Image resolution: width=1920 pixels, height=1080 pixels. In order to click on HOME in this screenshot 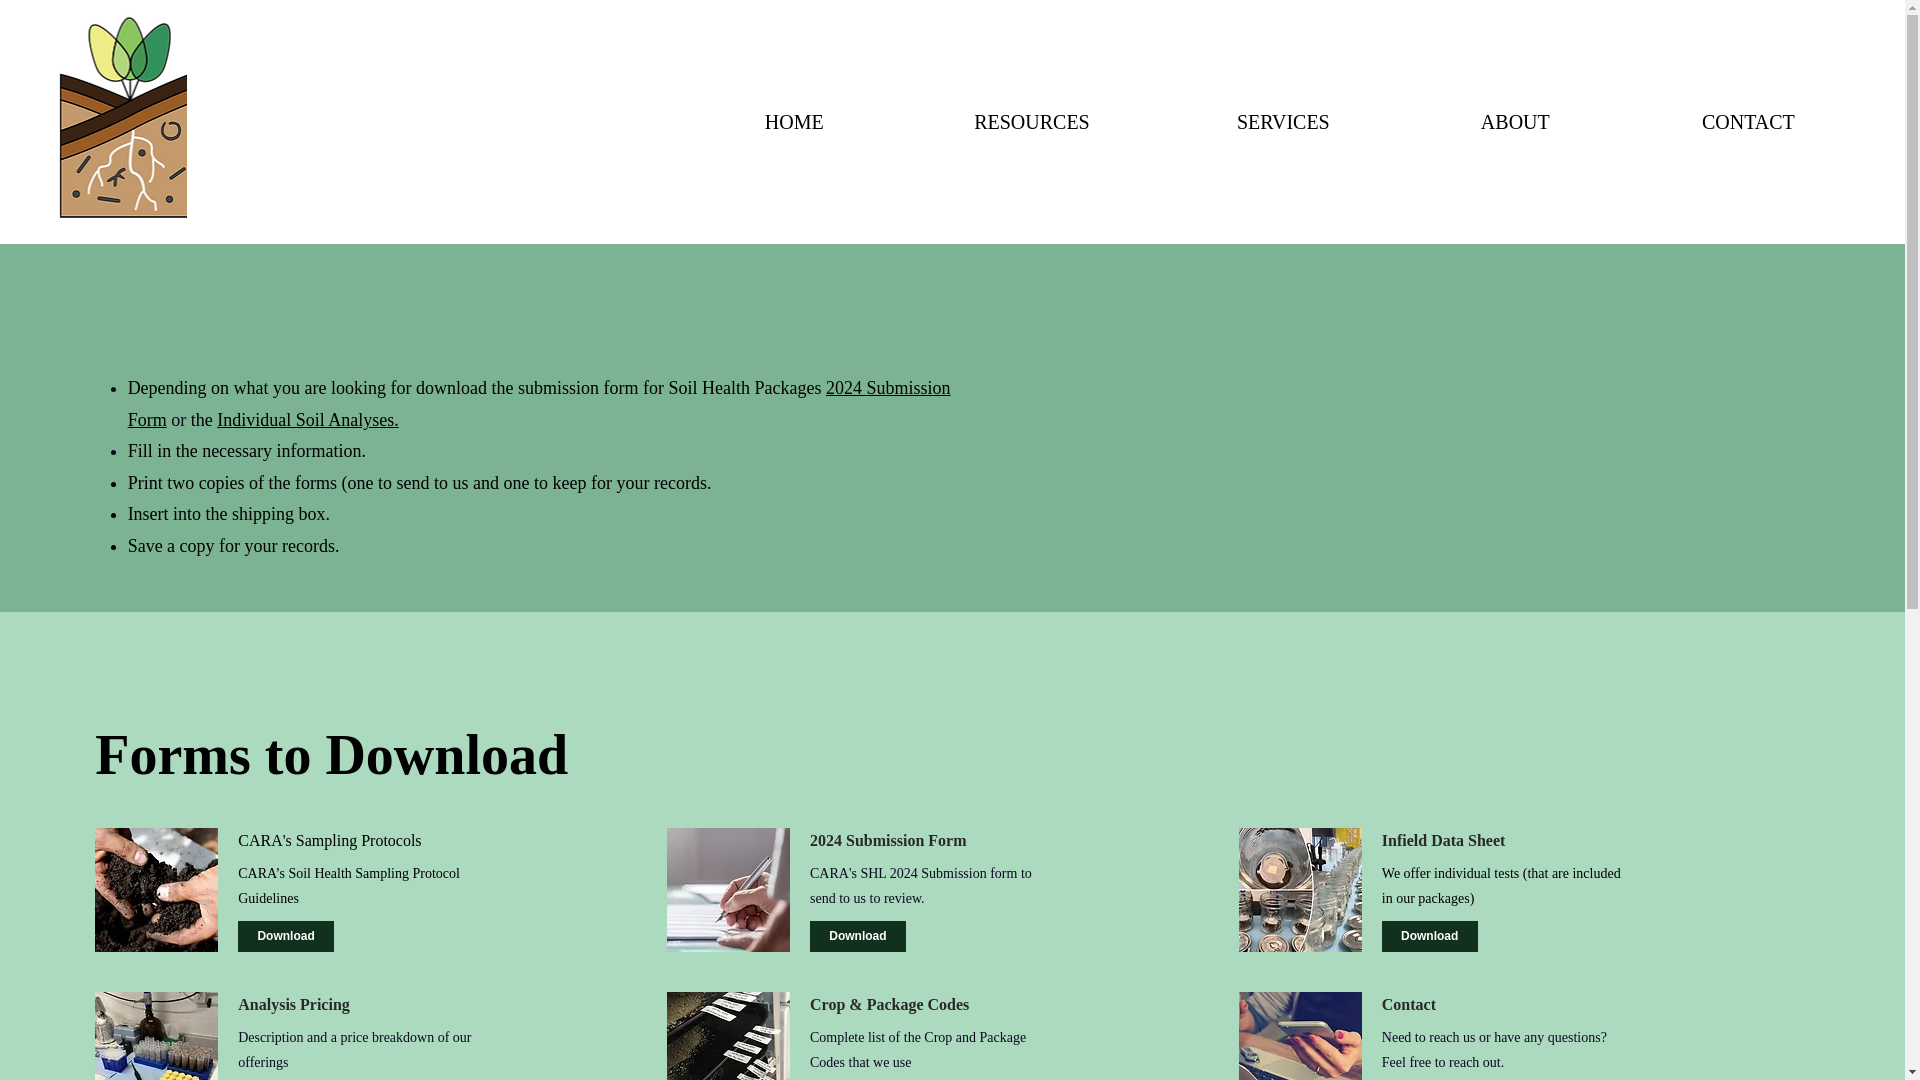, I will do `click(732, 122)`.